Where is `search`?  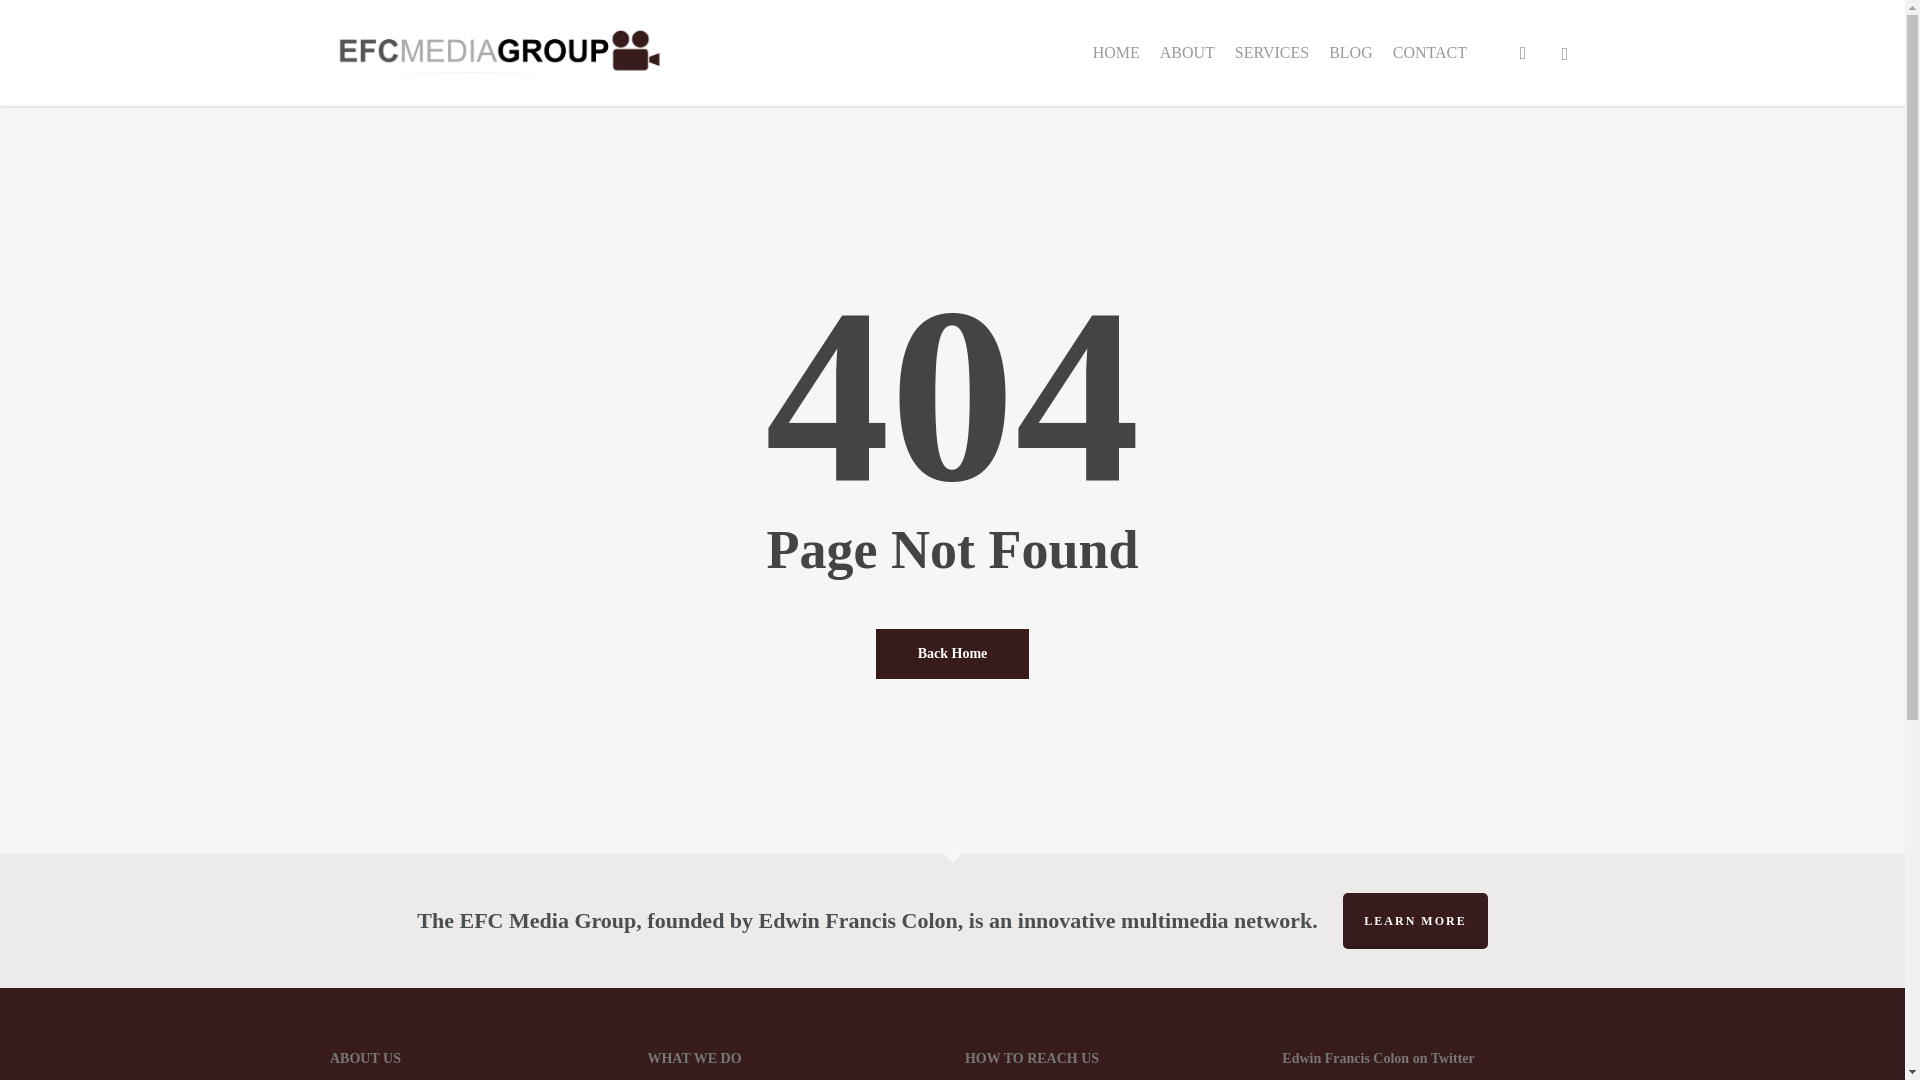
search is located at coordinates (1522, 52).